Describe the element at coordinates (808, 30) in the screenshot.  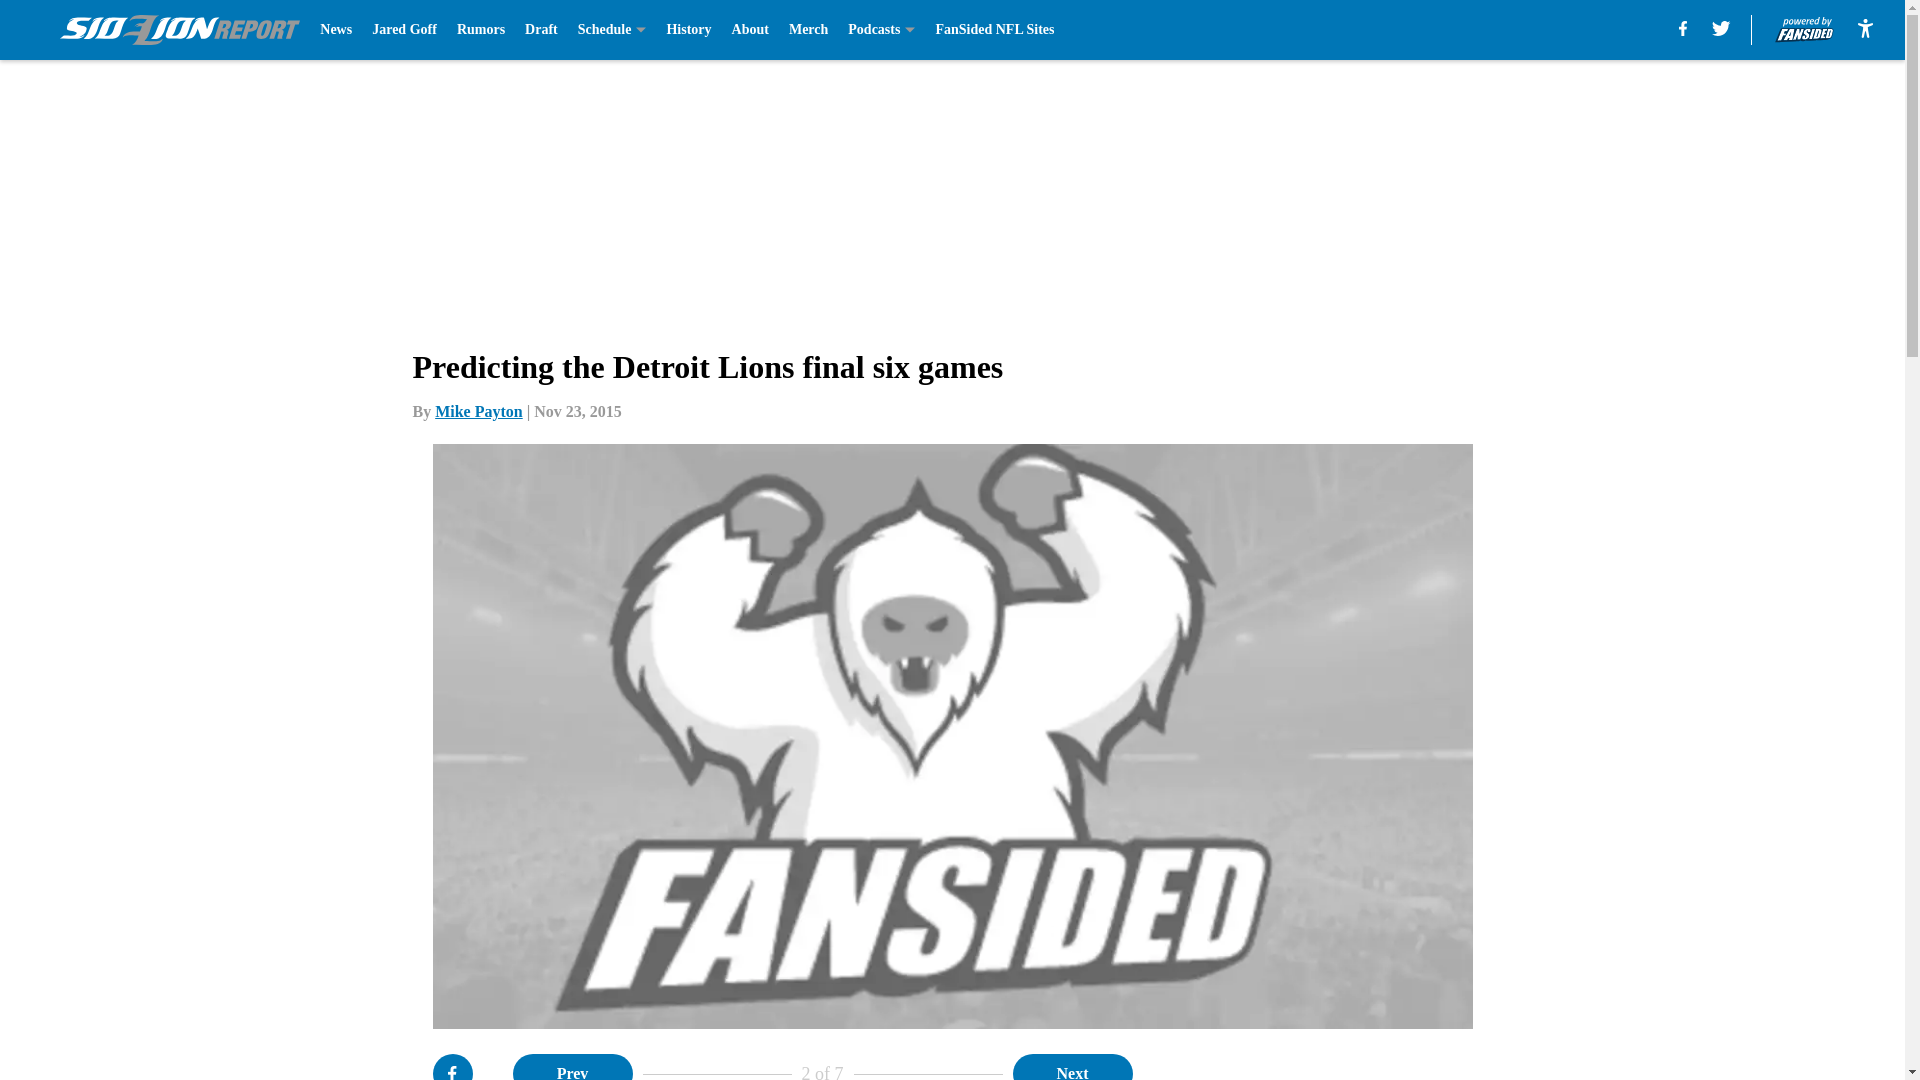
I see `Merch` at that location.